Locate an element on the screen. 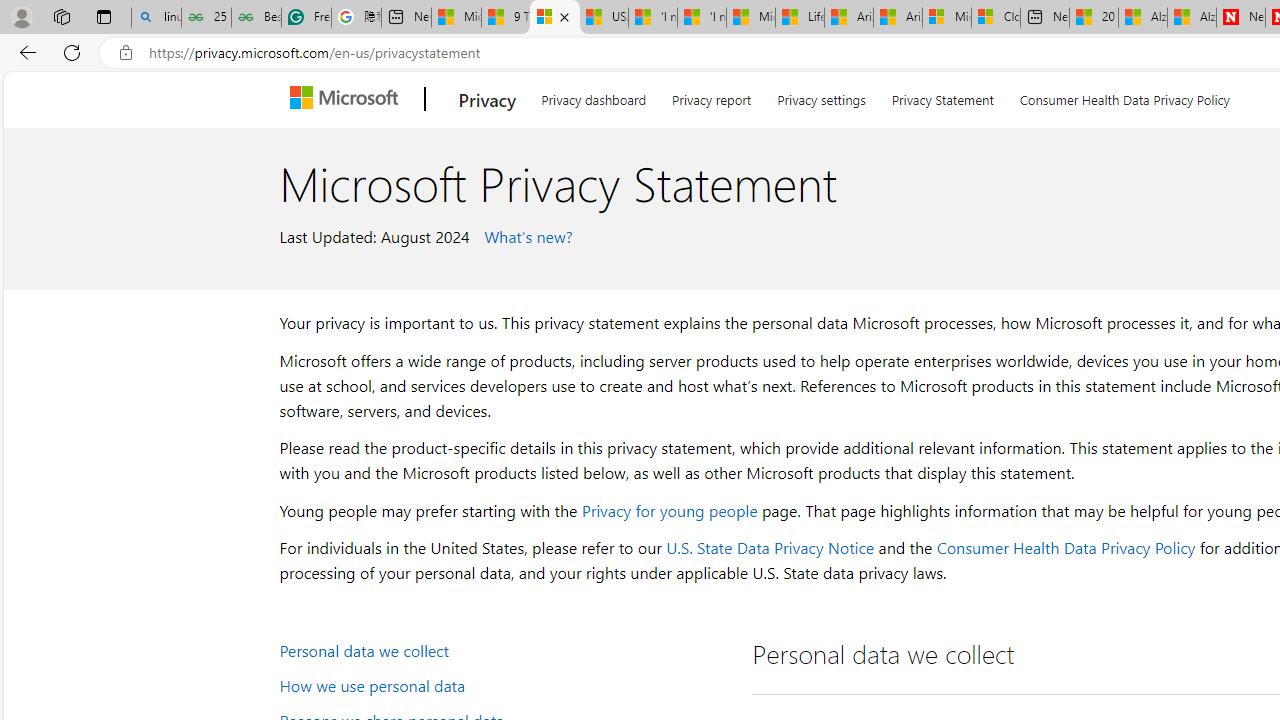  Privacy Statement is located at coordinates (942, 96).